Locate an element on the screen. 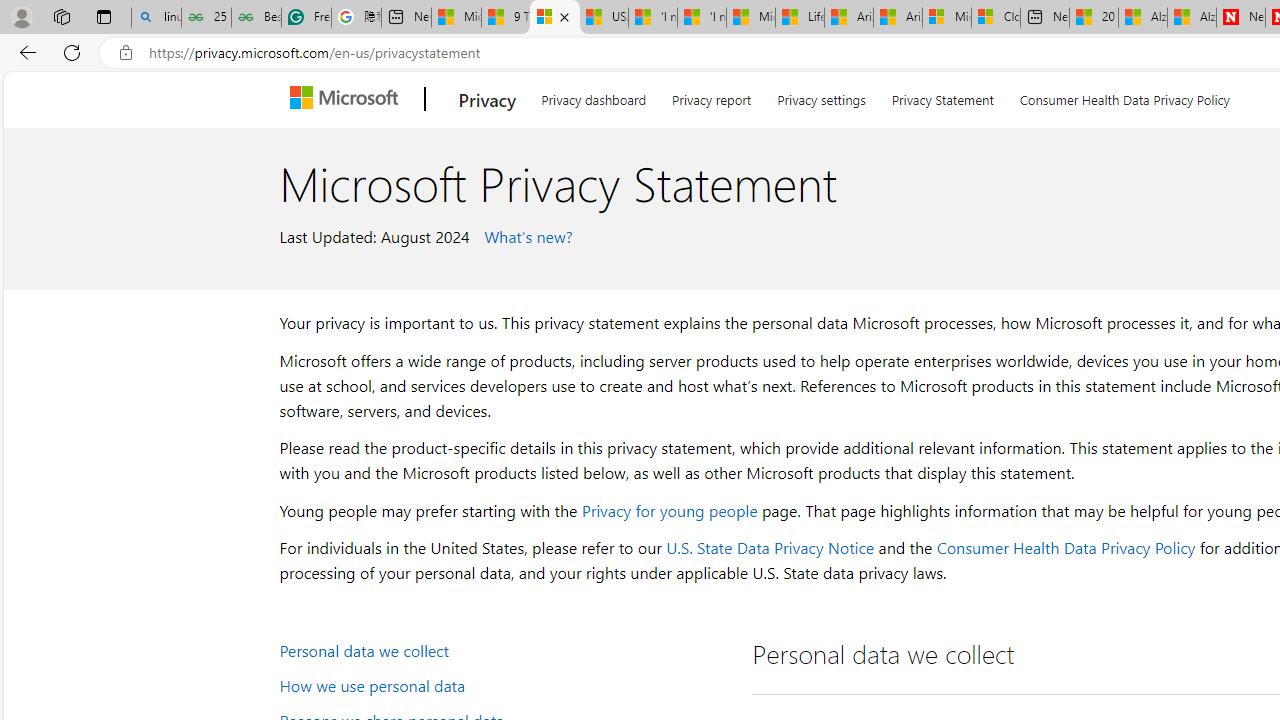  Privacy Statement is located at coordinates (942, 96).